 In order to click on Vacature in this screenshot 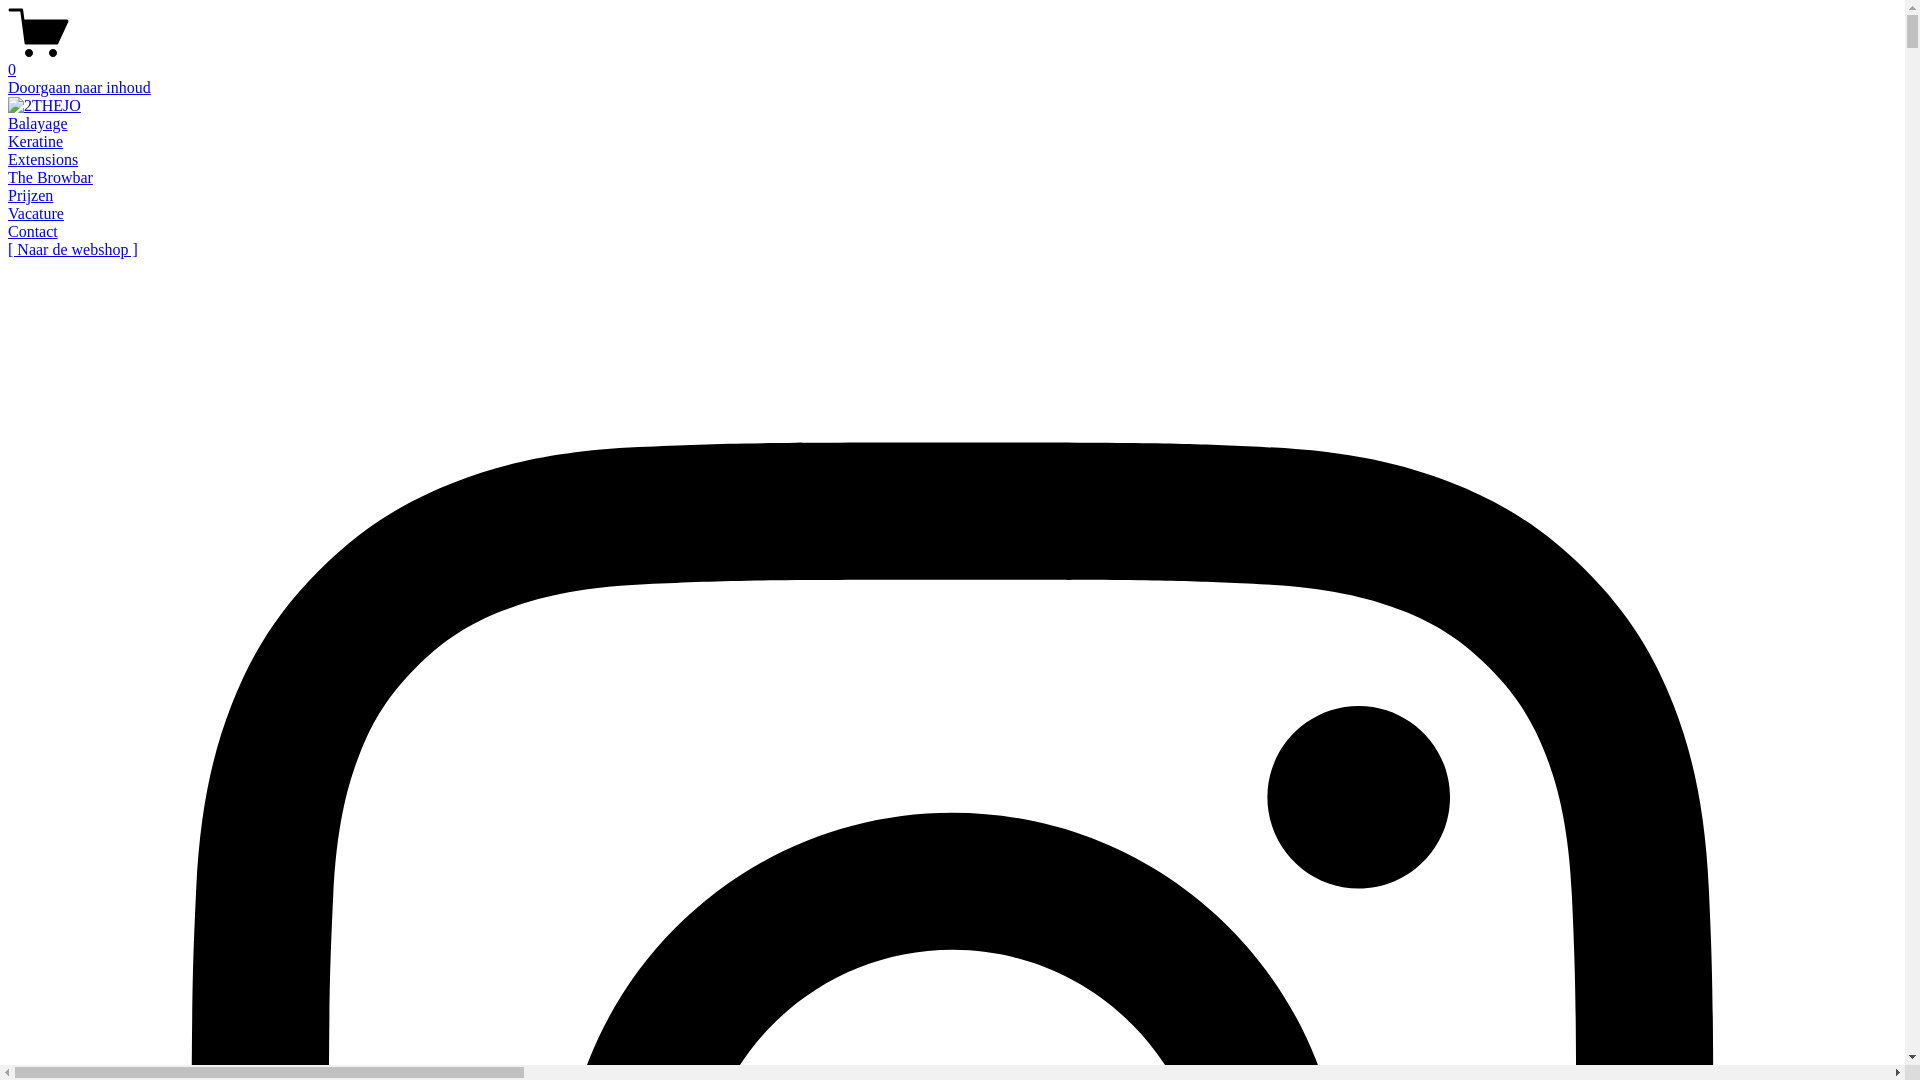, I will do `click(36, 214)`.